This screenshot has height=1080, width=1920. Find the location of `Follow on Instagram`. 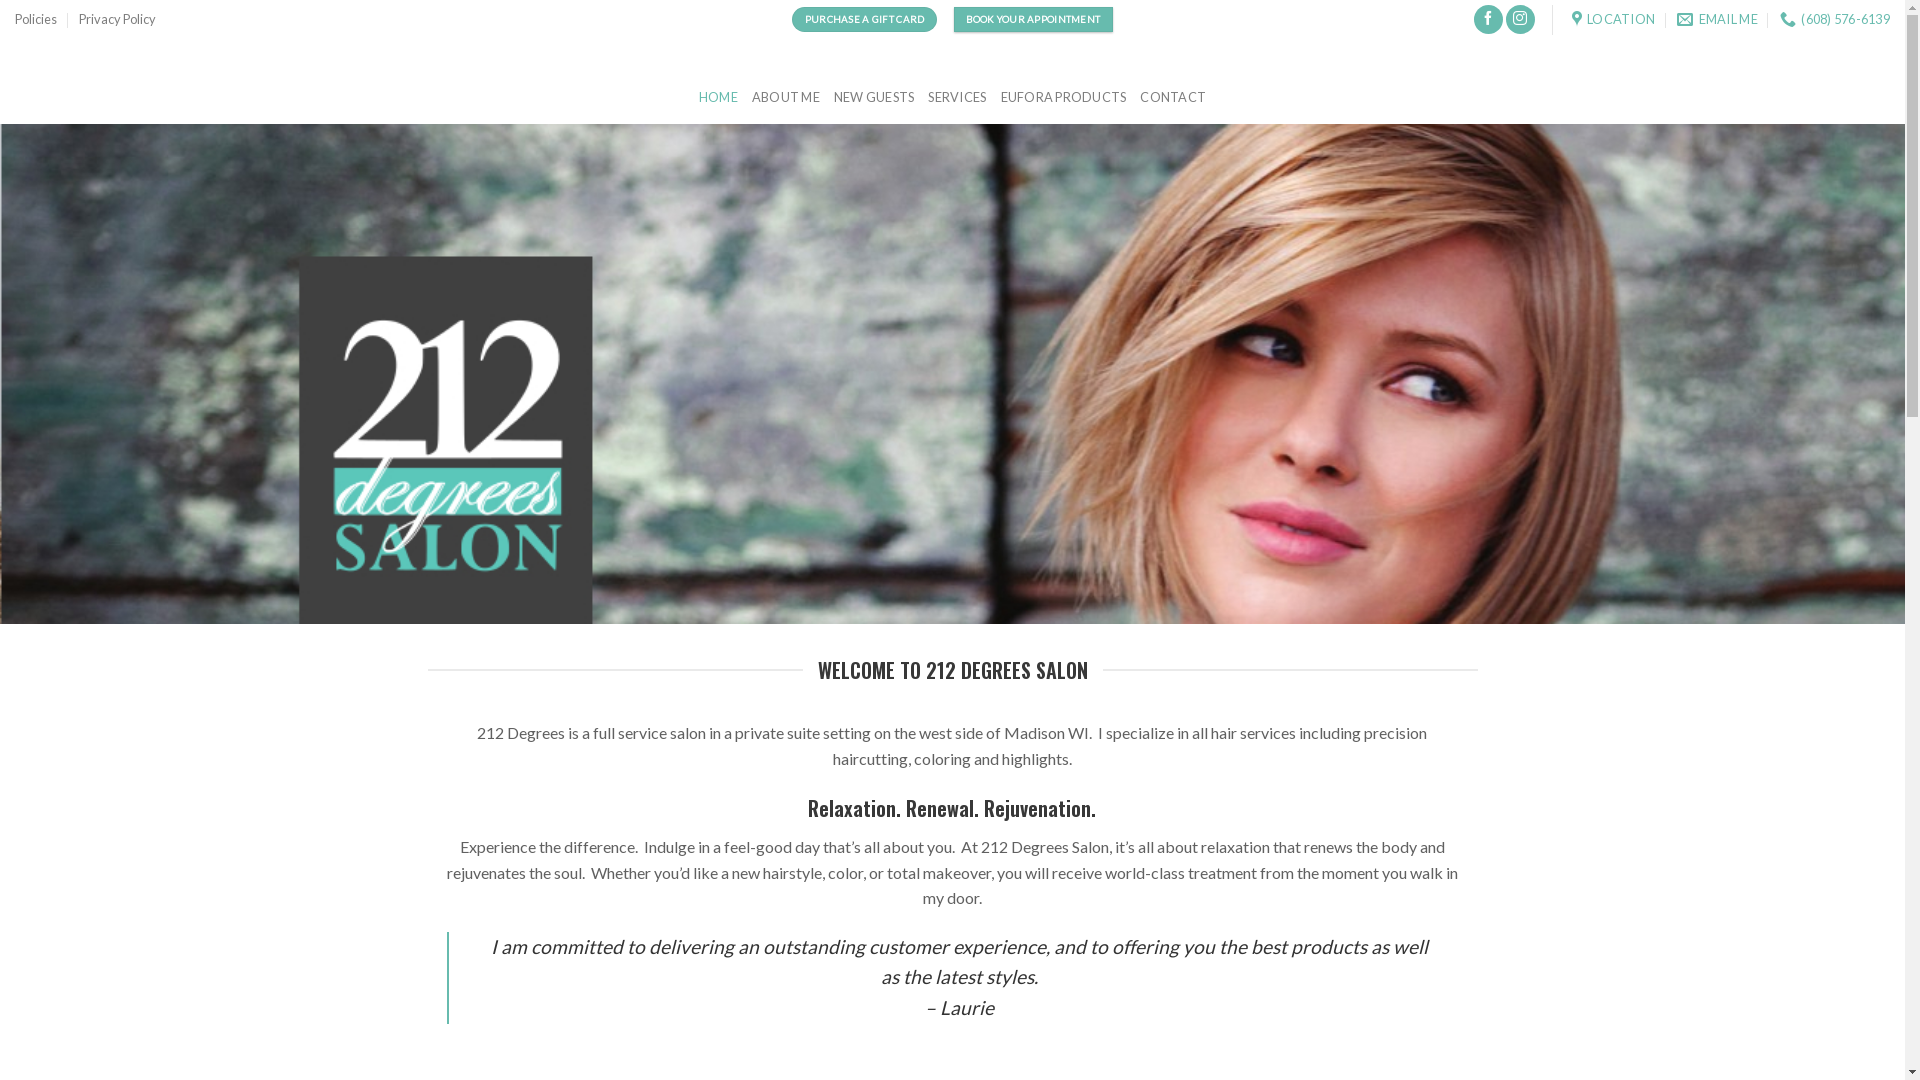

Follow on Instagram is located at coordinates (1520, 20).